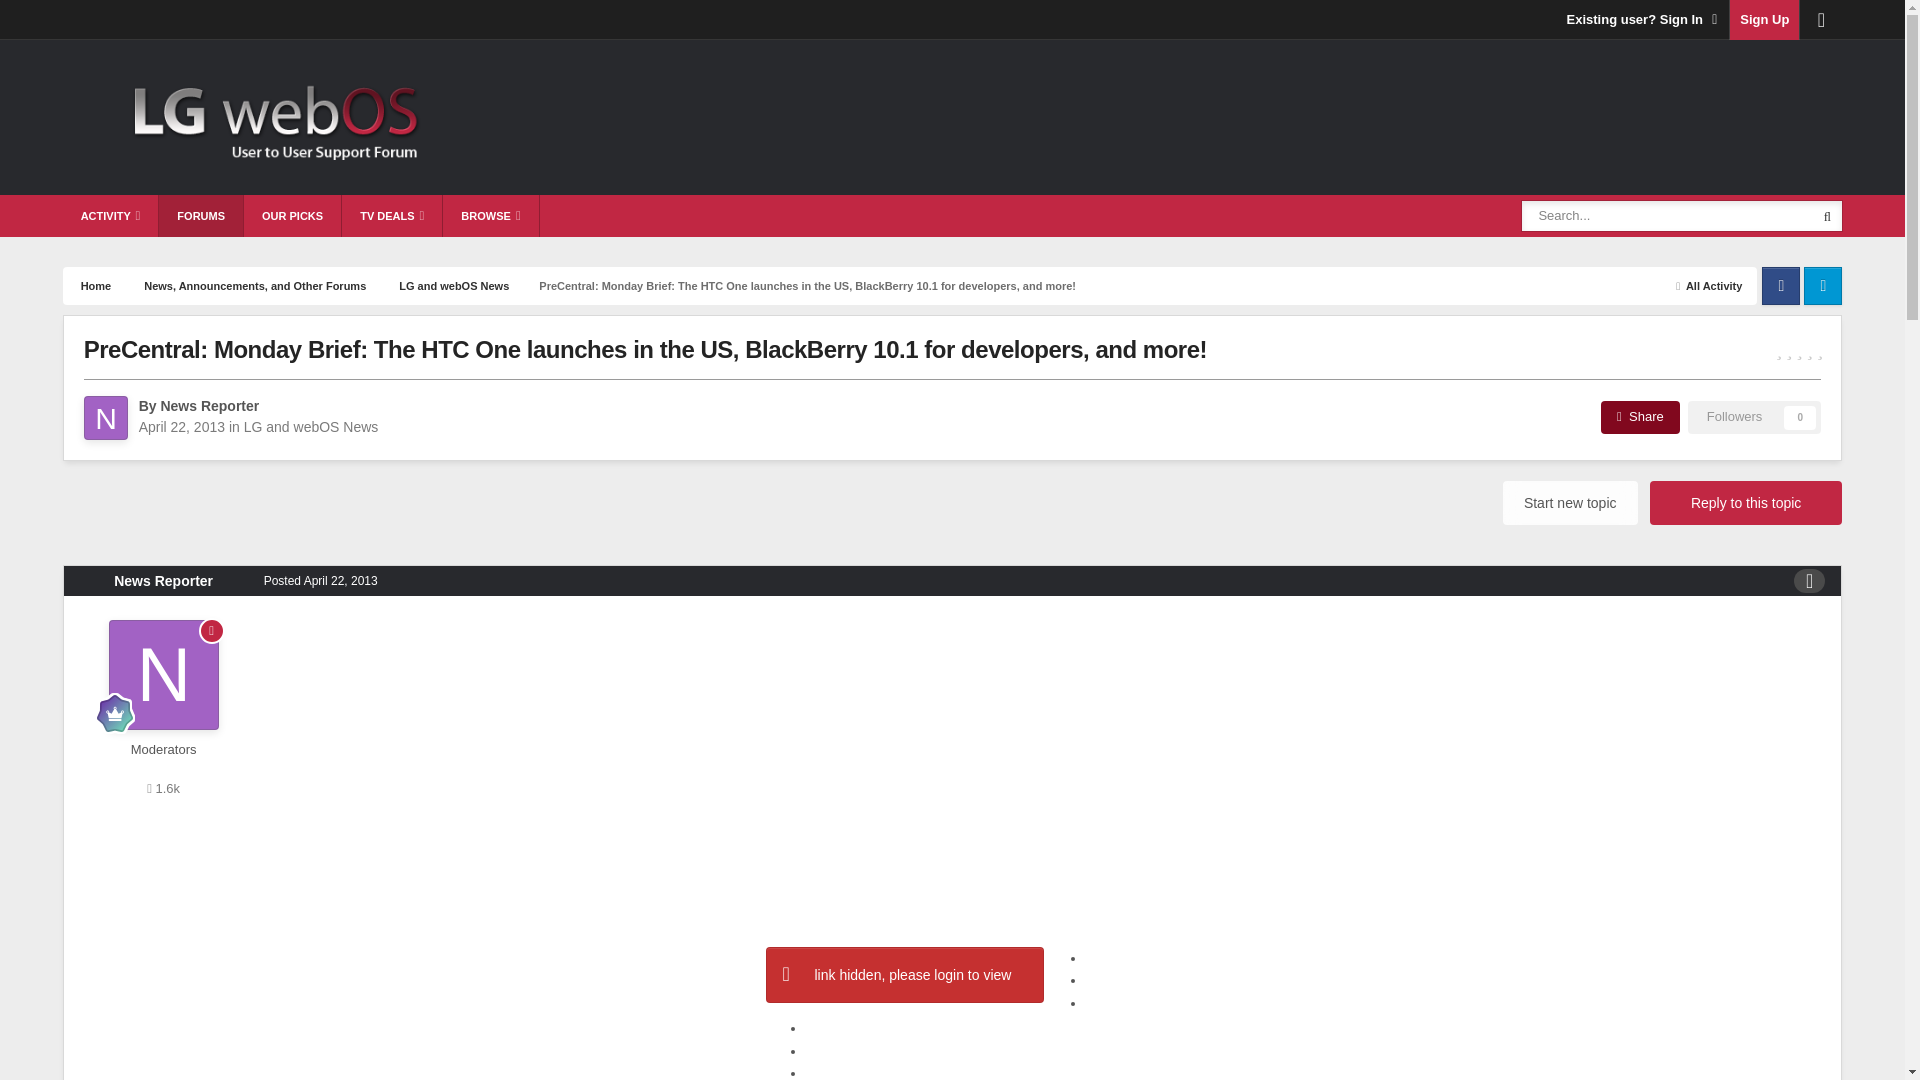 This screenshot has height=1080, width=1920. What do you see at coordinates (1822, 284) in the screenshot?
I see `Twitter` at bounding box center [1822, 284].